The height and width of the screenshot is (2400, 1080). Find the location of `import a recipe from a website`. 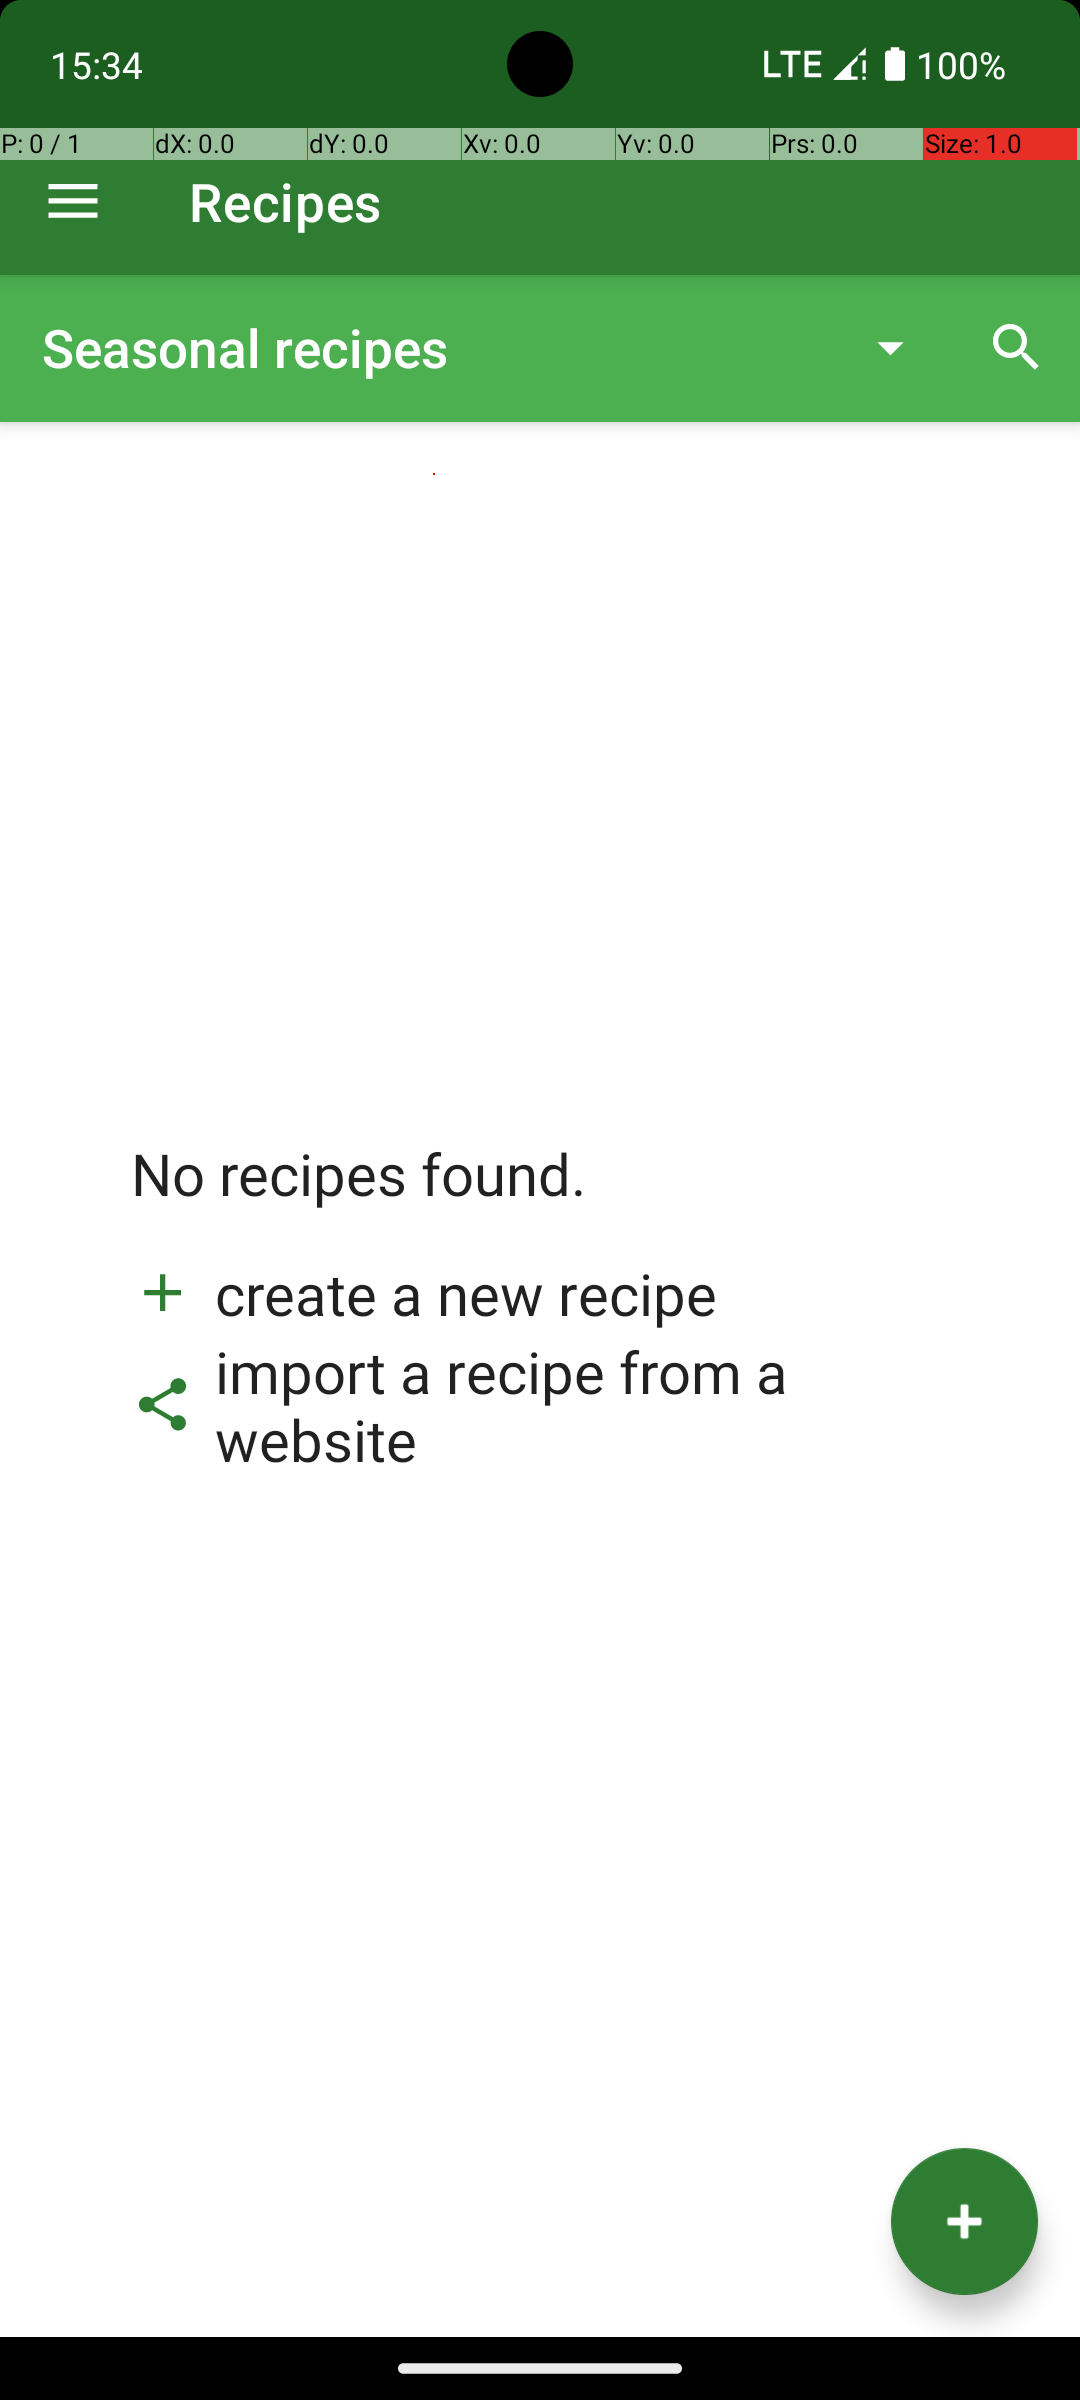

import a recipe from a website is located at coordinates (540, 1405).